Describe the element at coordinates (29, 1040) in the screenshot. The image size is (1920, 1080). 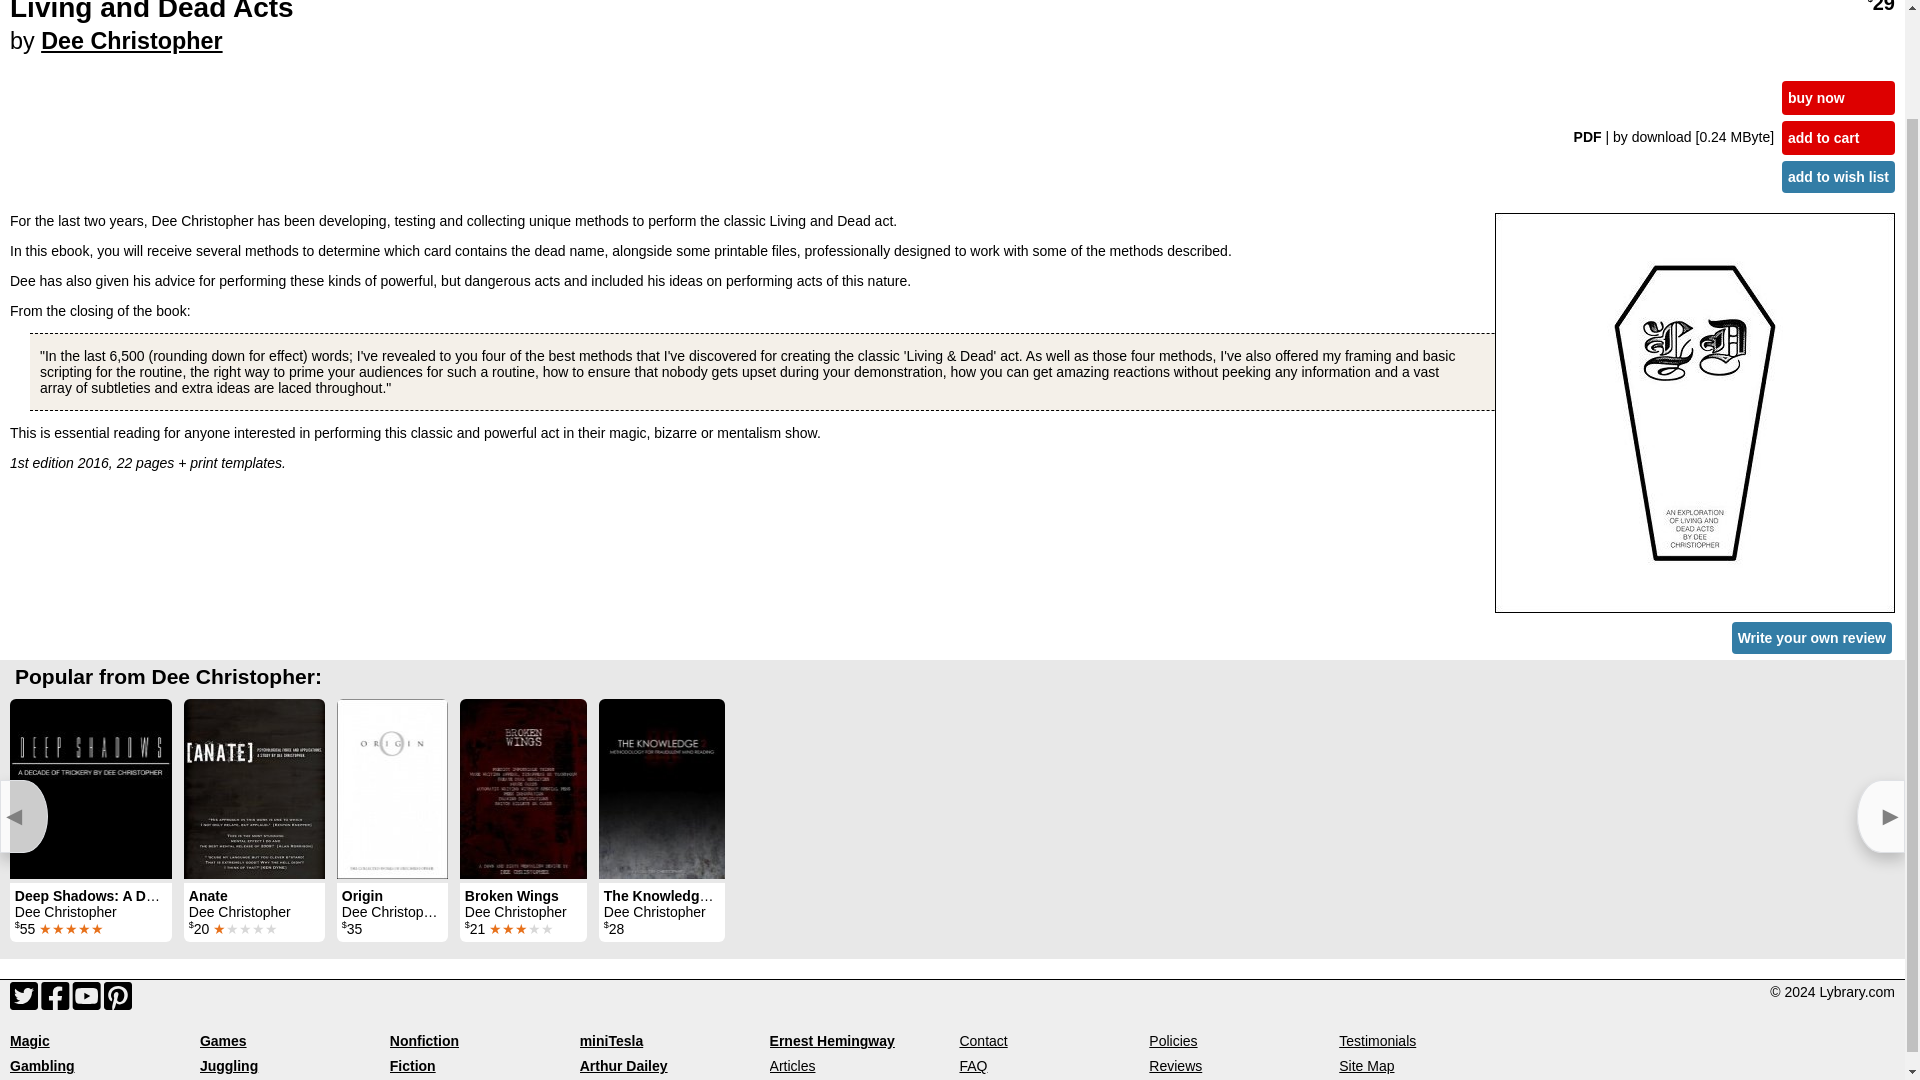
I see `Magic` at that location.